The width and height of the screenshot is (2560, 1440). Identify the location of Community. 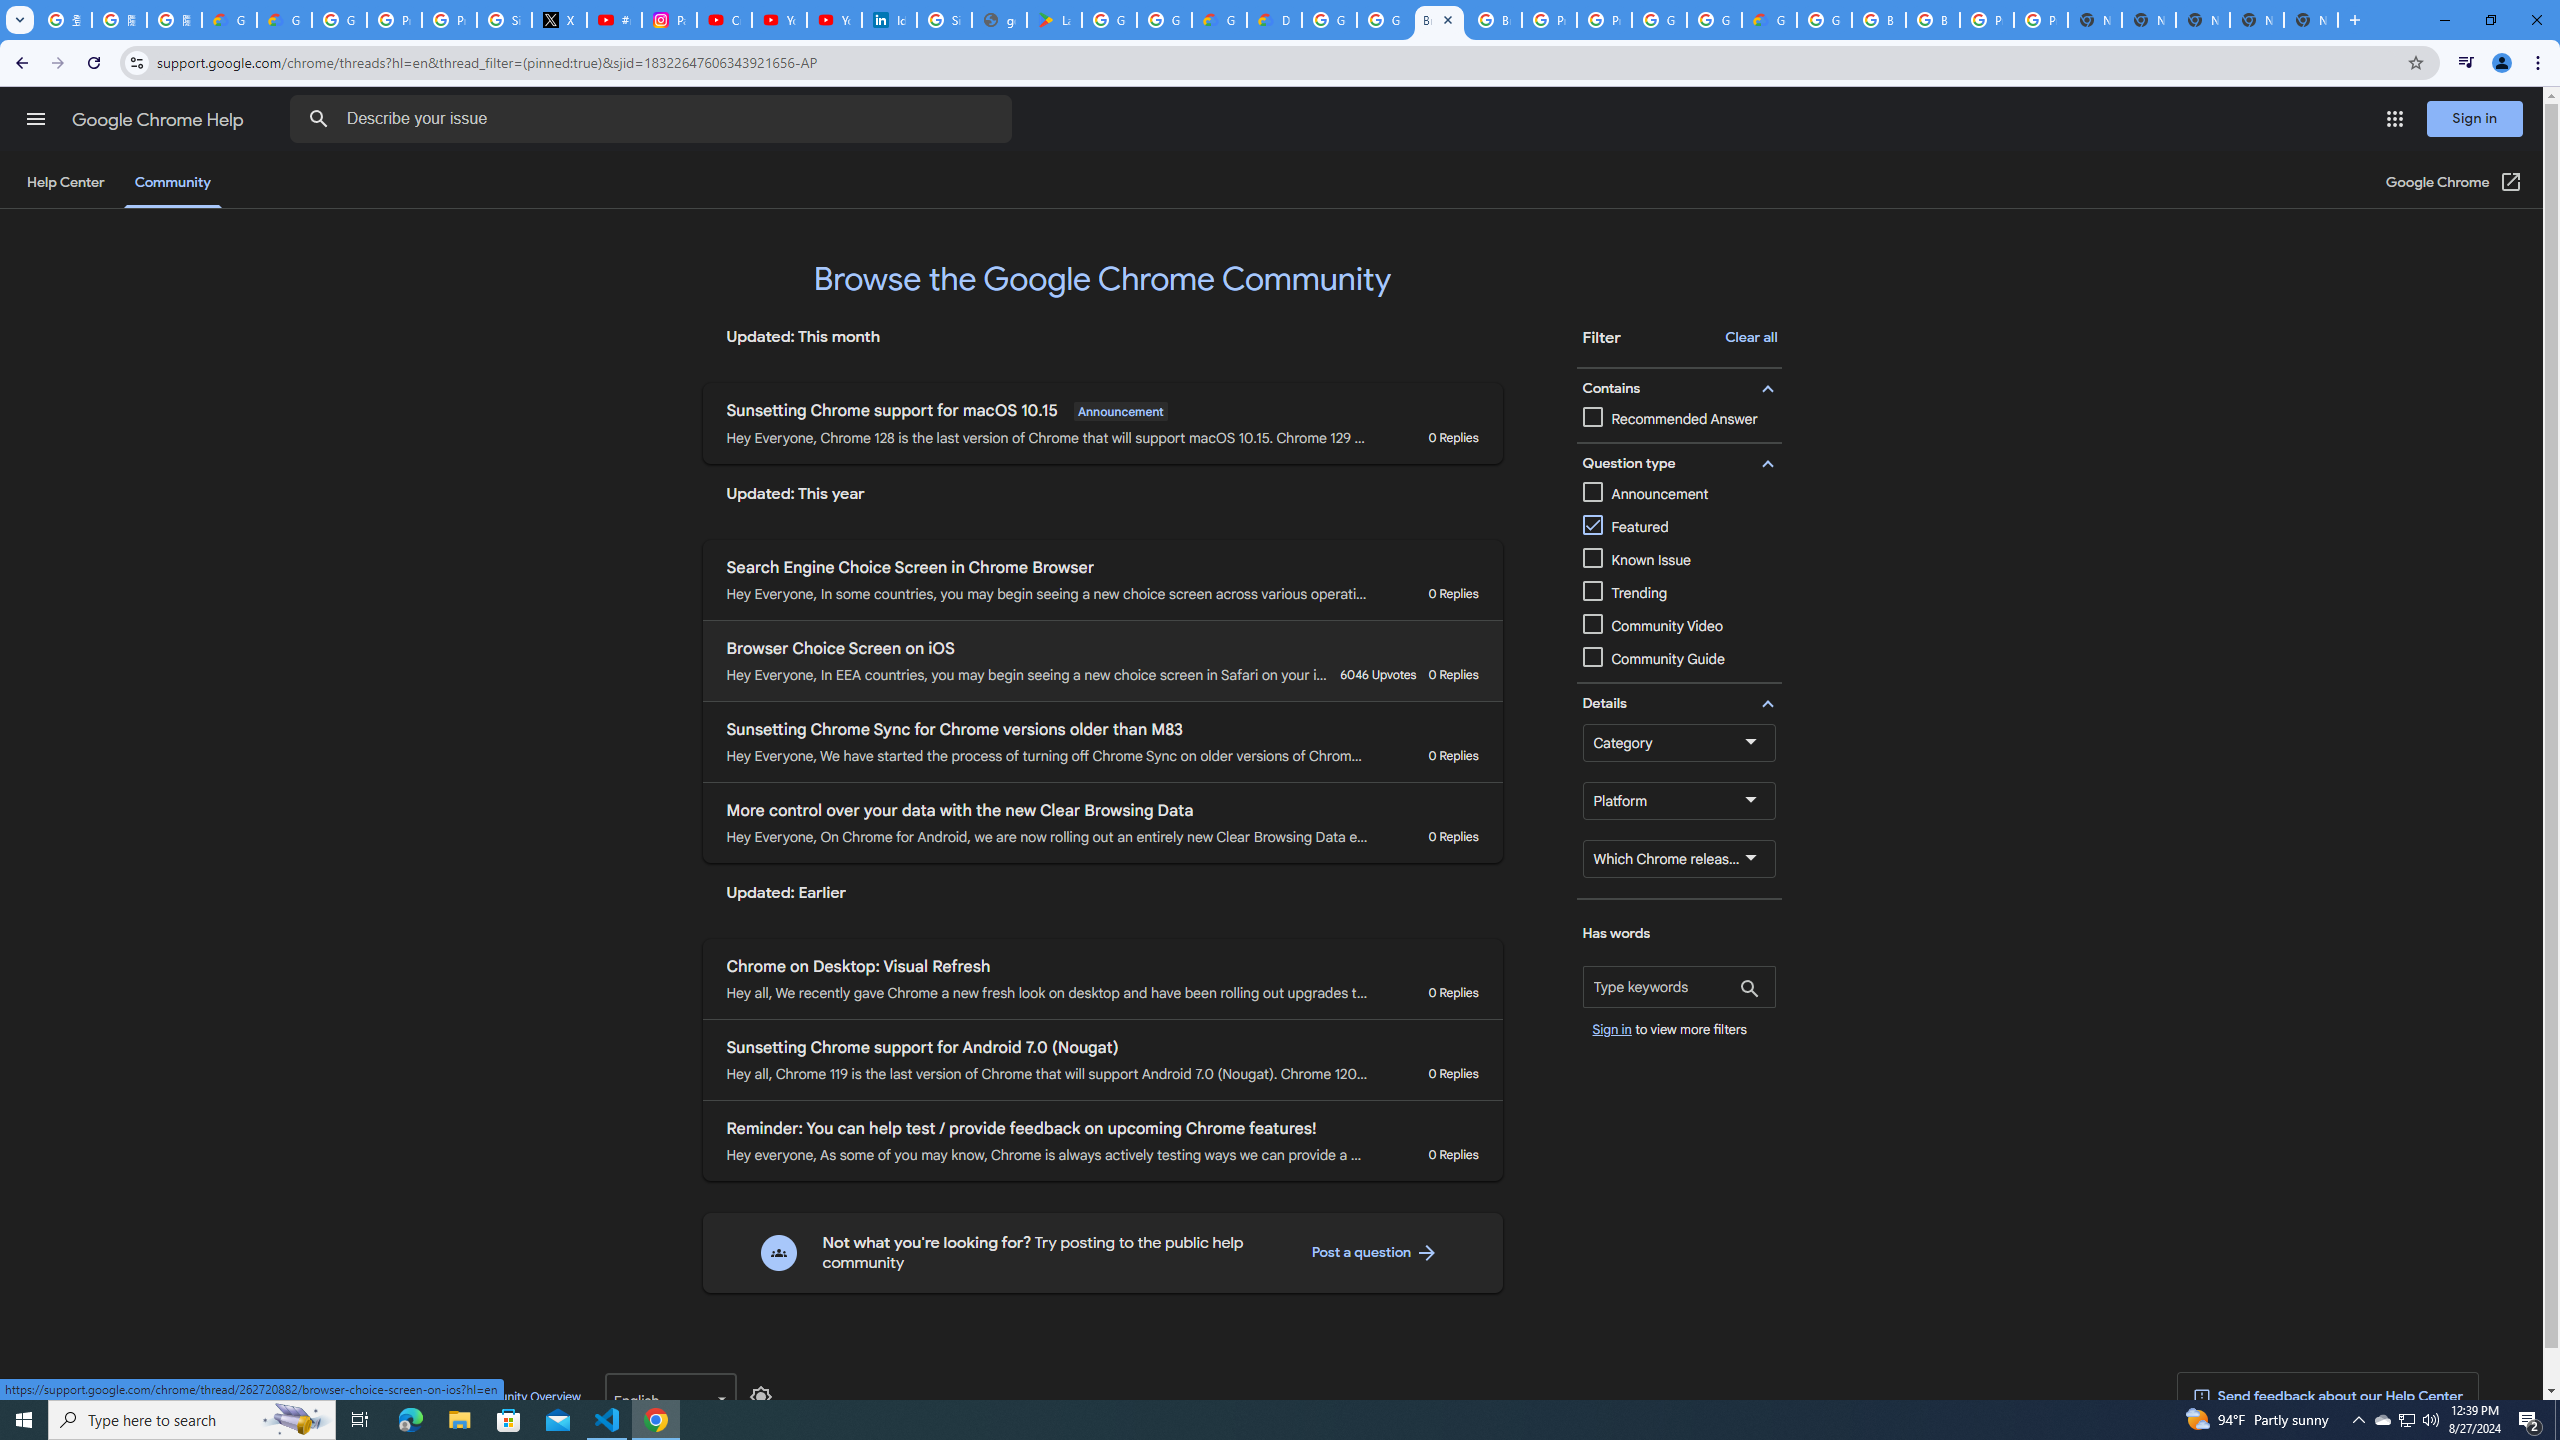
(172, 182).